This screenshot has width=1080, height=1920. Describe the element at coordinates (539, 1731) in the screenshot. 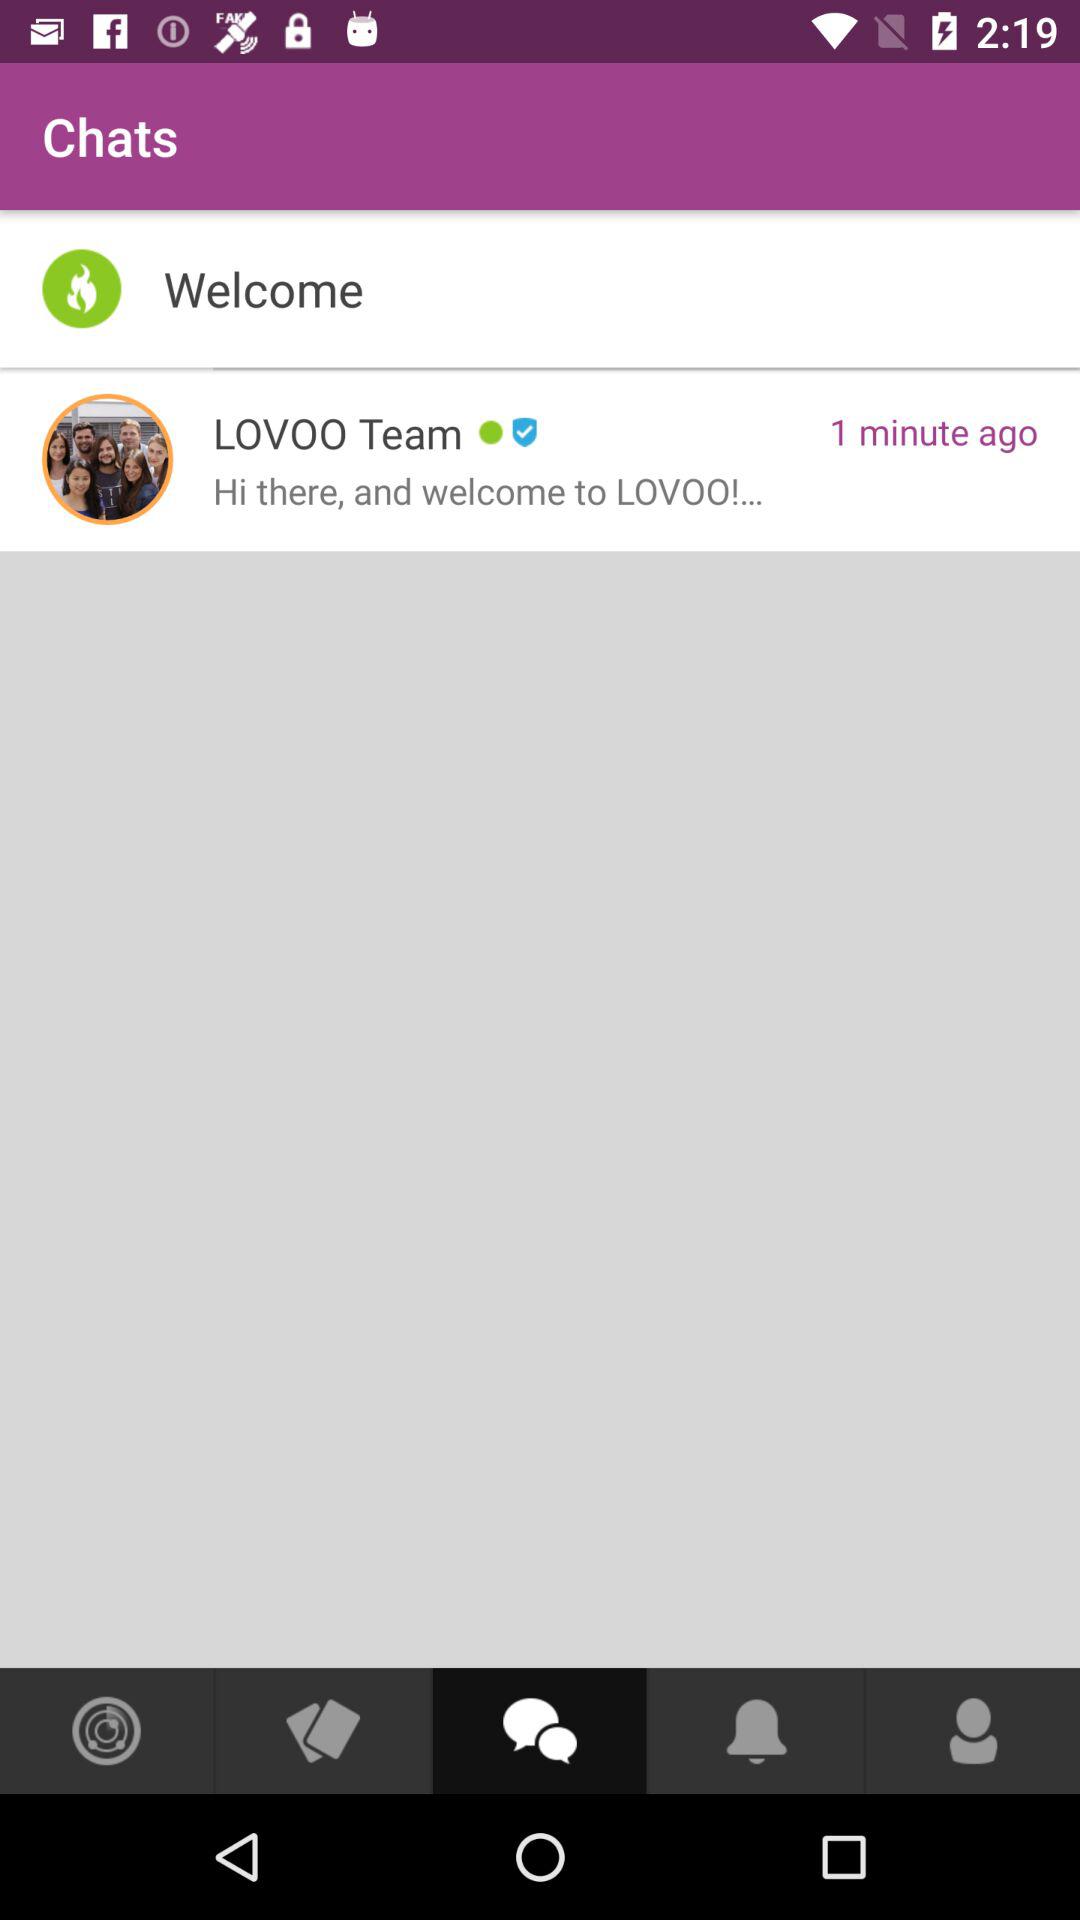

I see `start chat` at that location.